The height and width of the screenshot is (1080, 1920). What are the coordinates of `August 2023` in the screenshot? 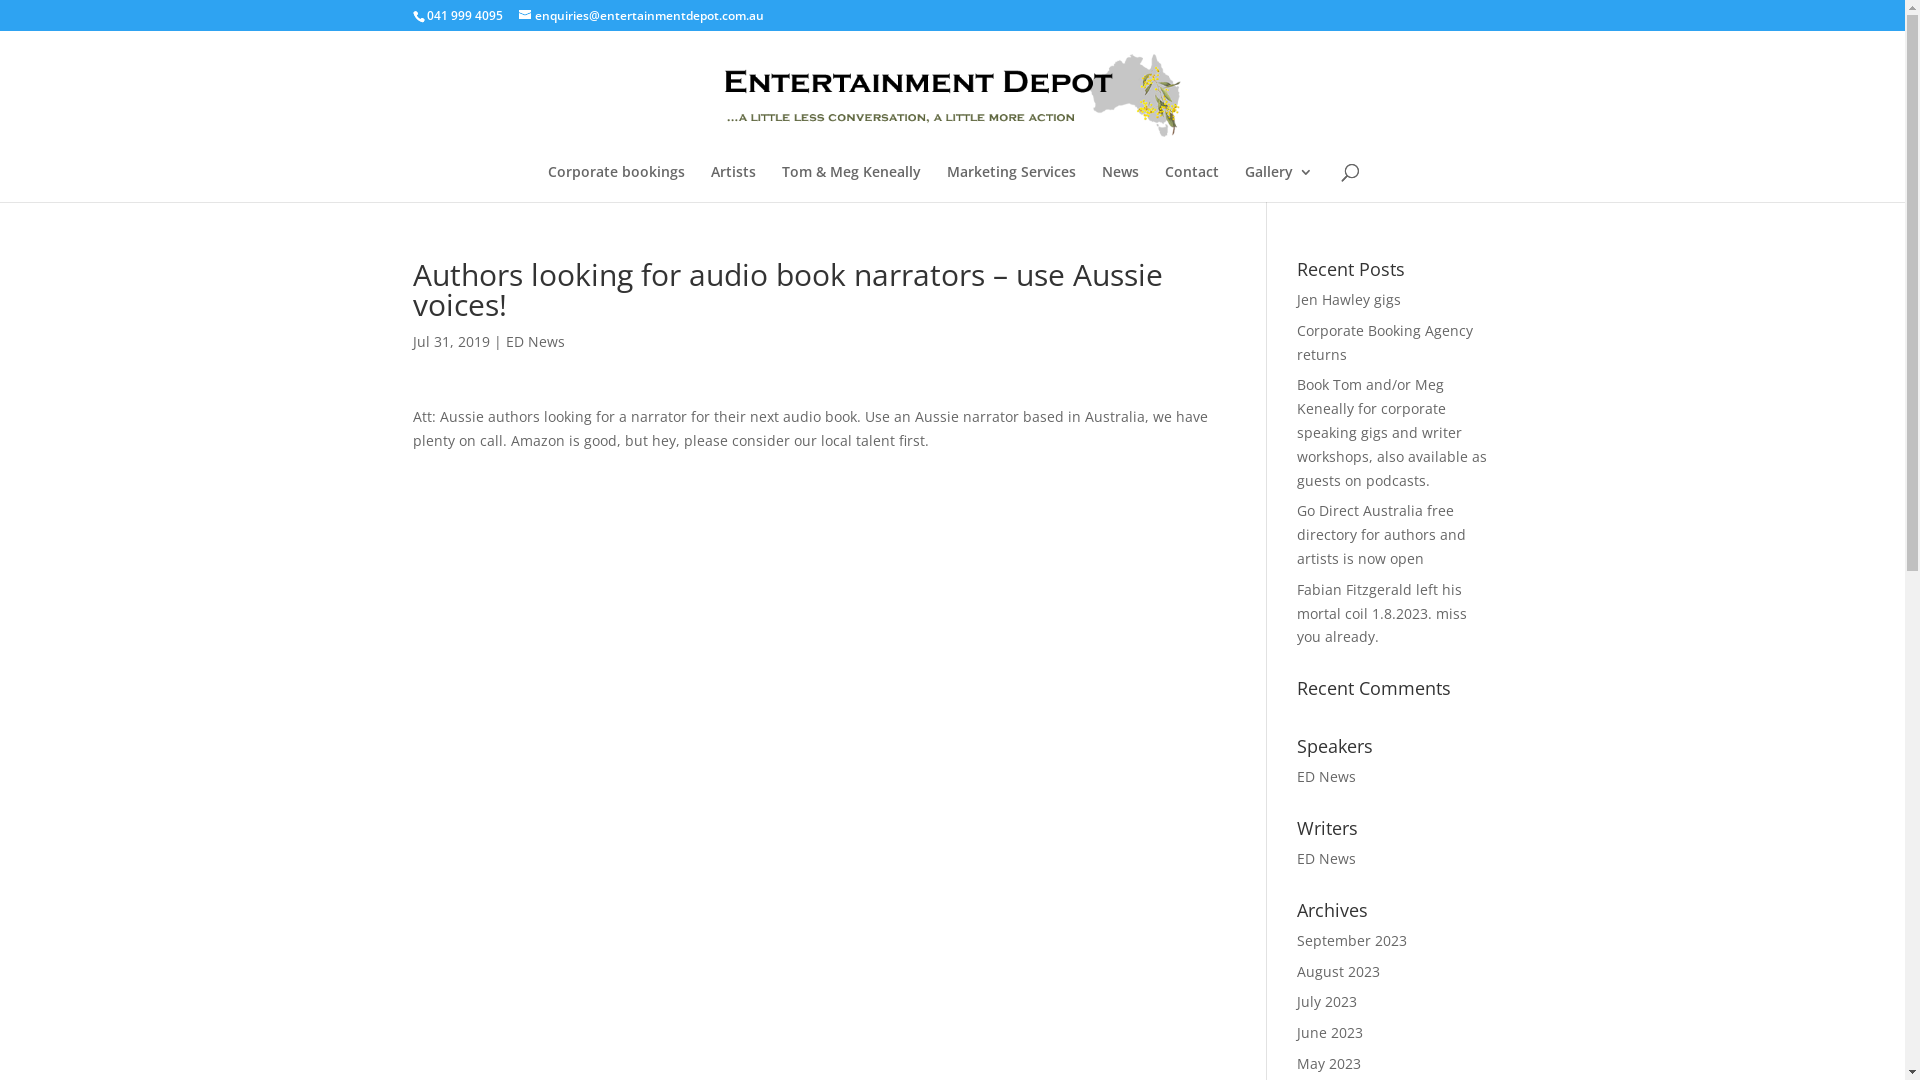 It's located at (1338, 972).